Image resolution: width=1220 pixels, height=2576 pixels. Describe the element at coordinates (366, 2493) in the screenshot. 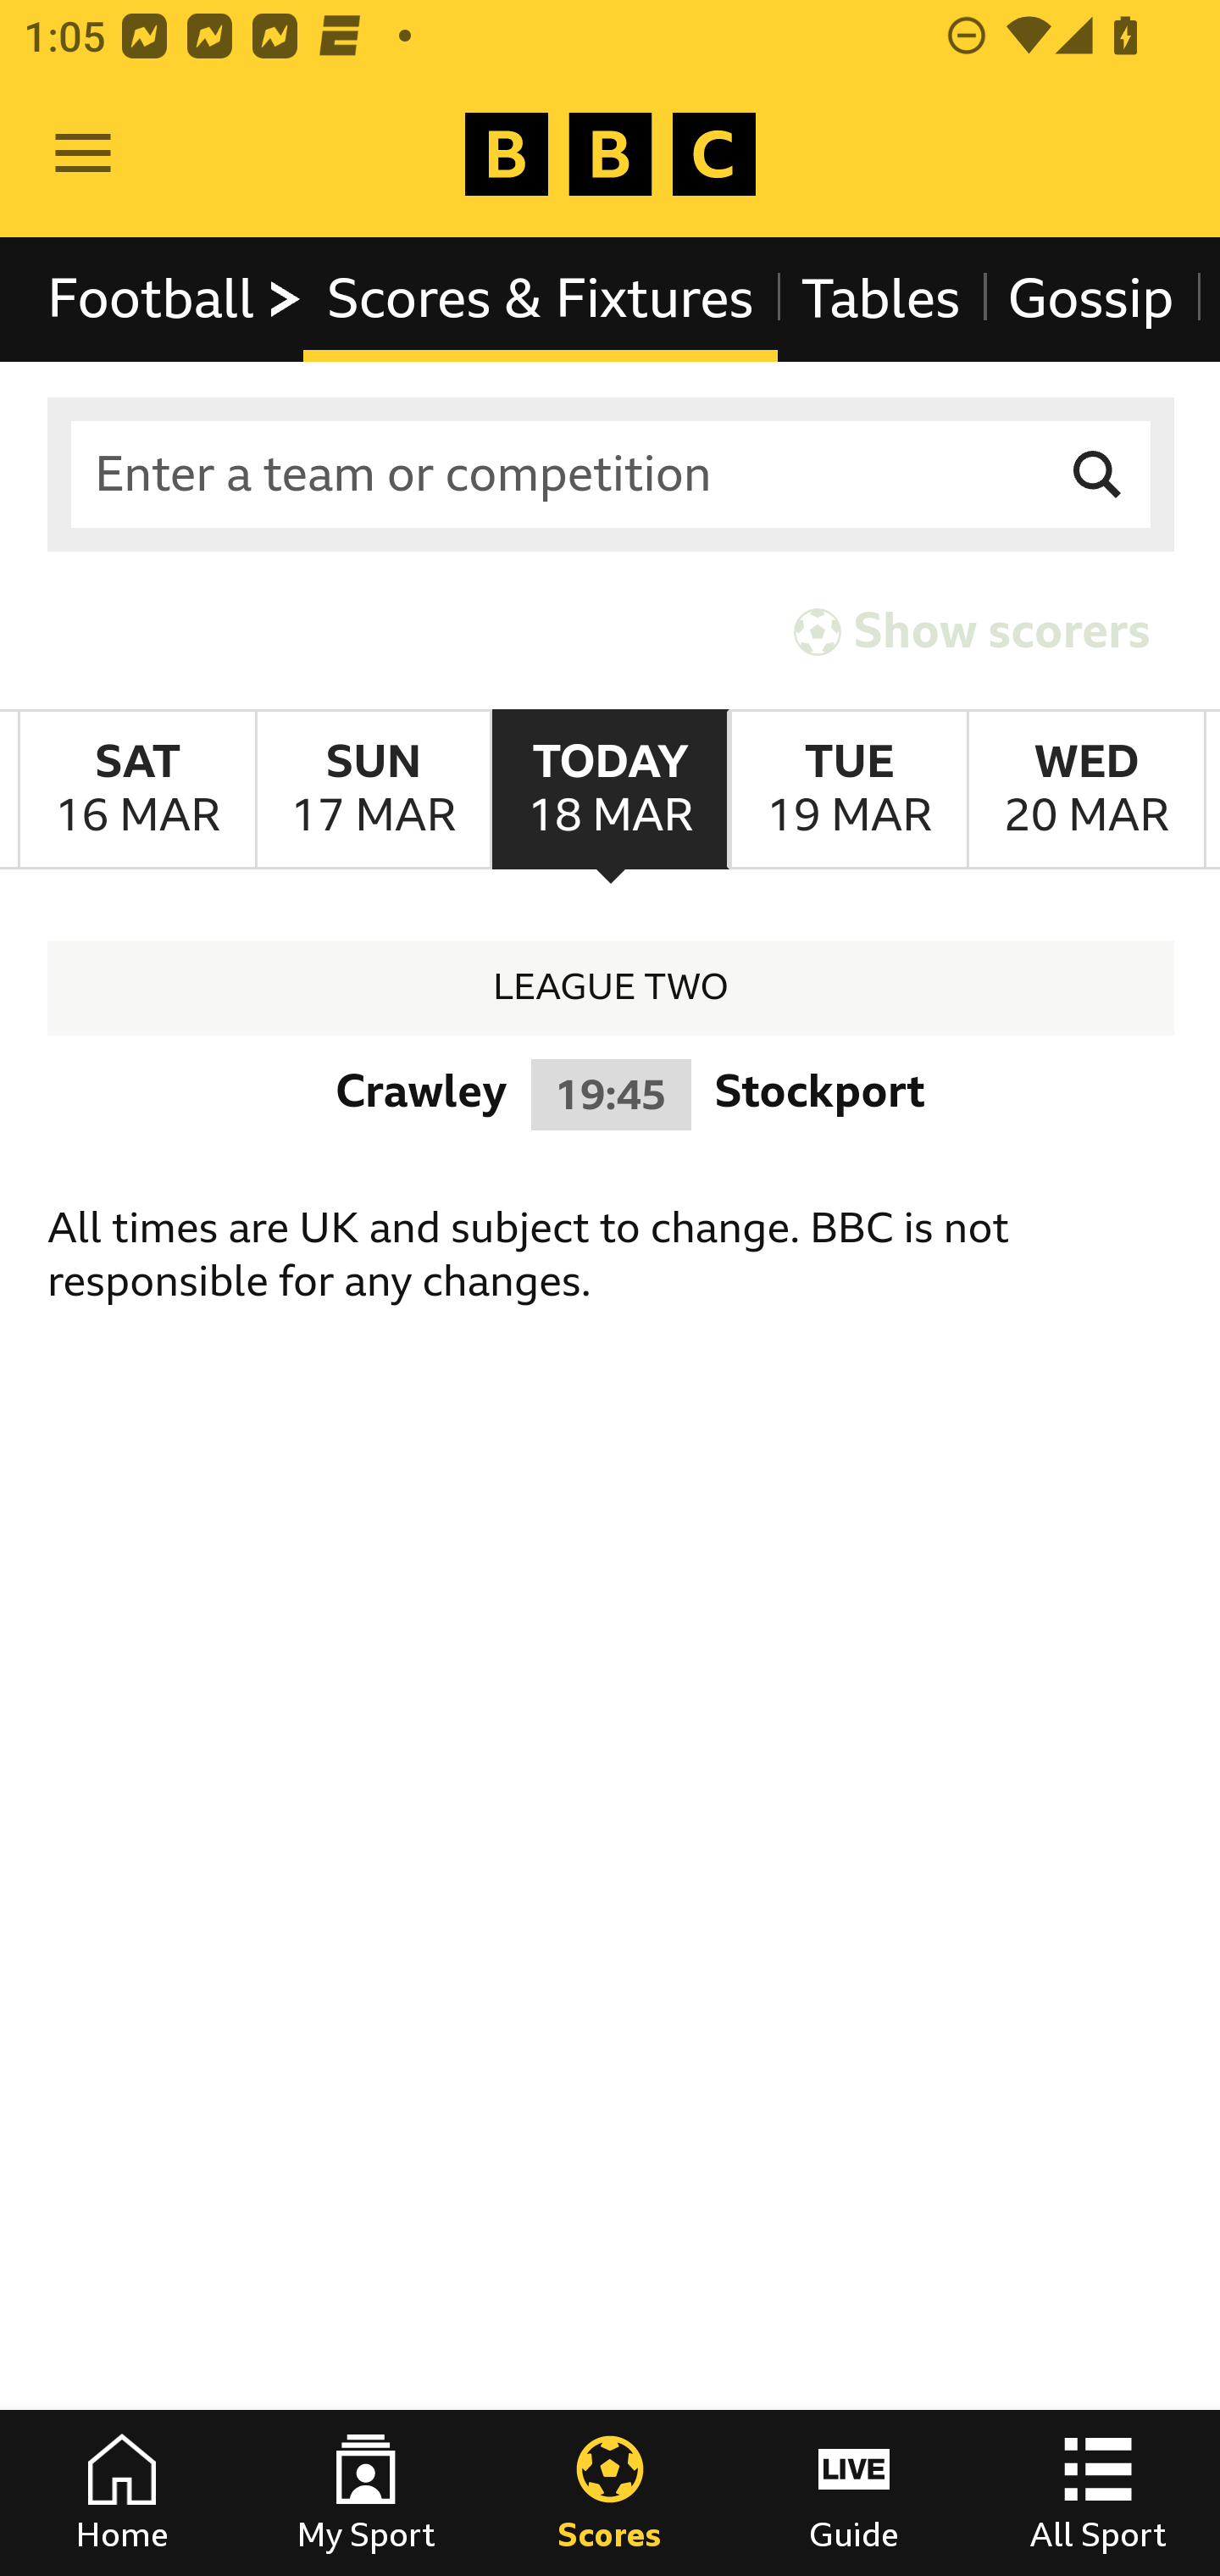

I see `My Sport` at that location.